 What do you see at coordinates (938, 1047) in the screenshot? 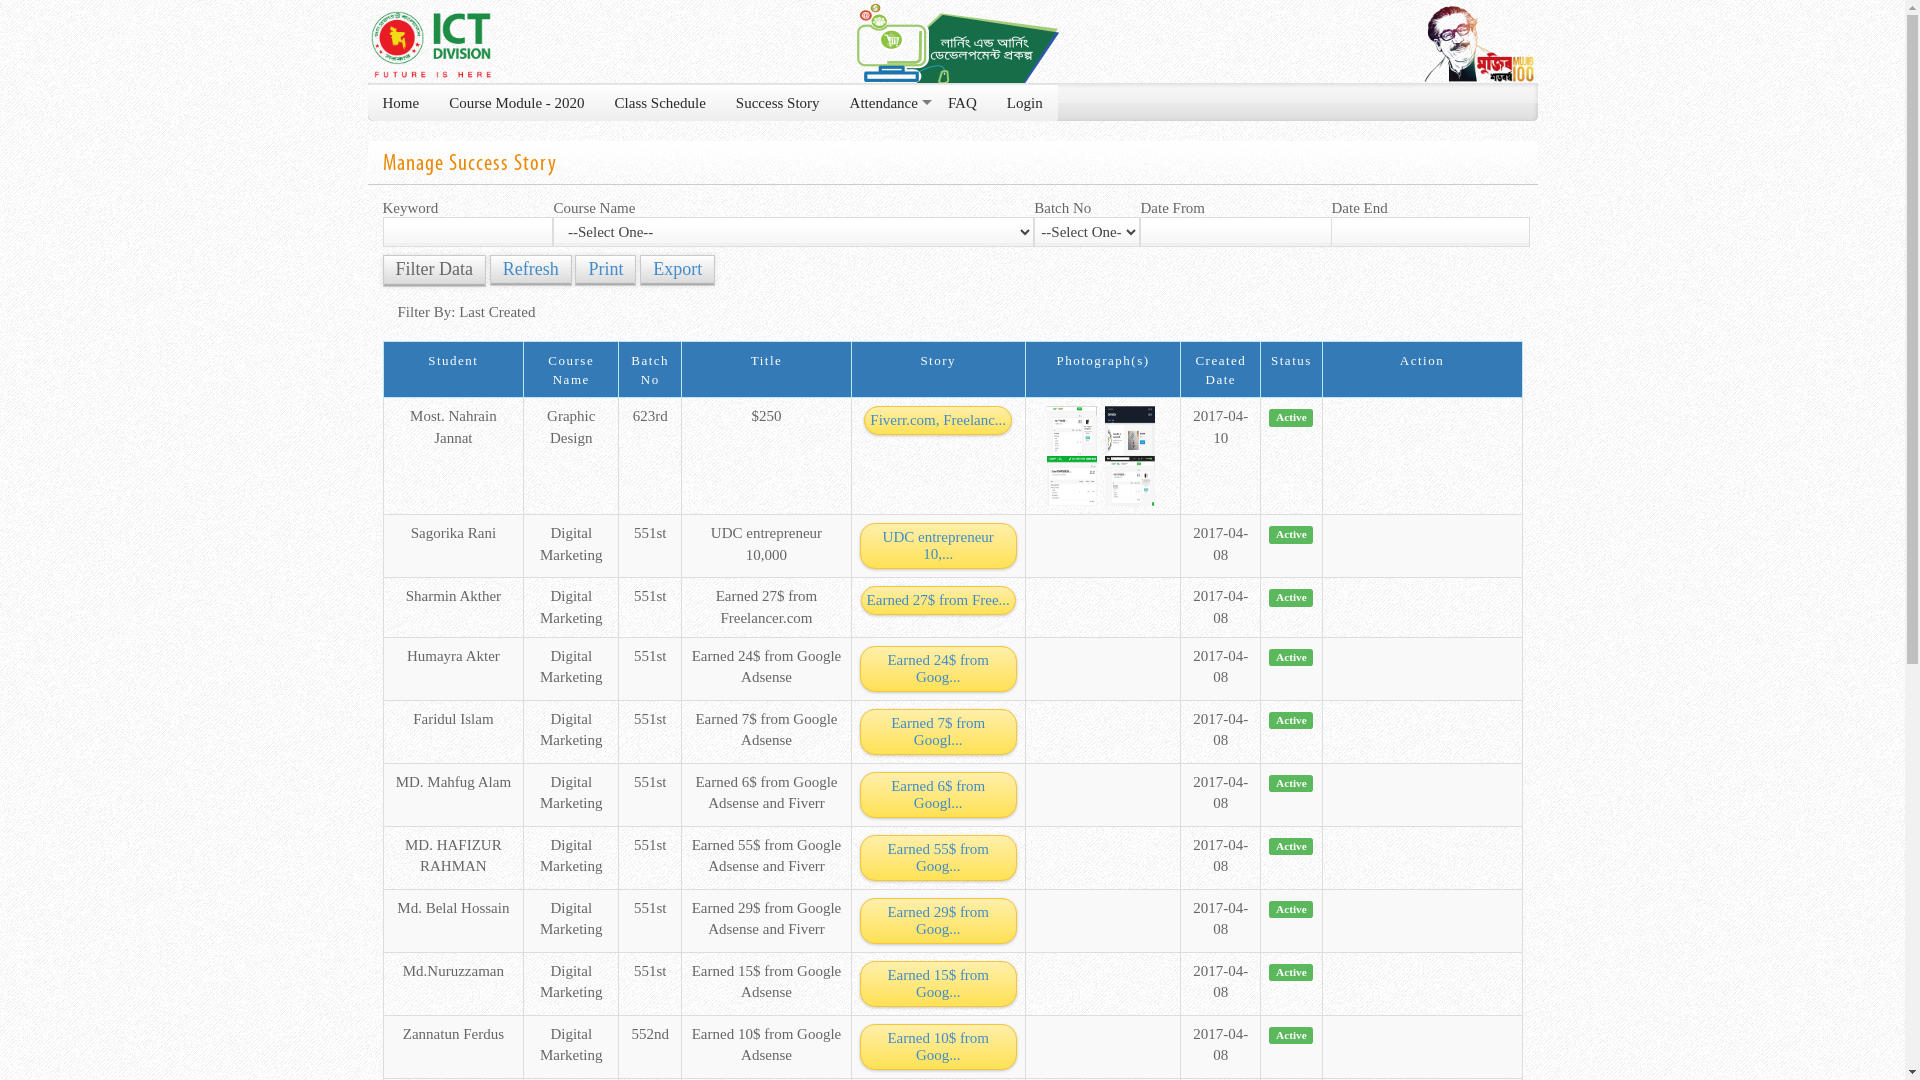
I see `Earned 10$ from Goog...` at bounding box center [938, 1047].